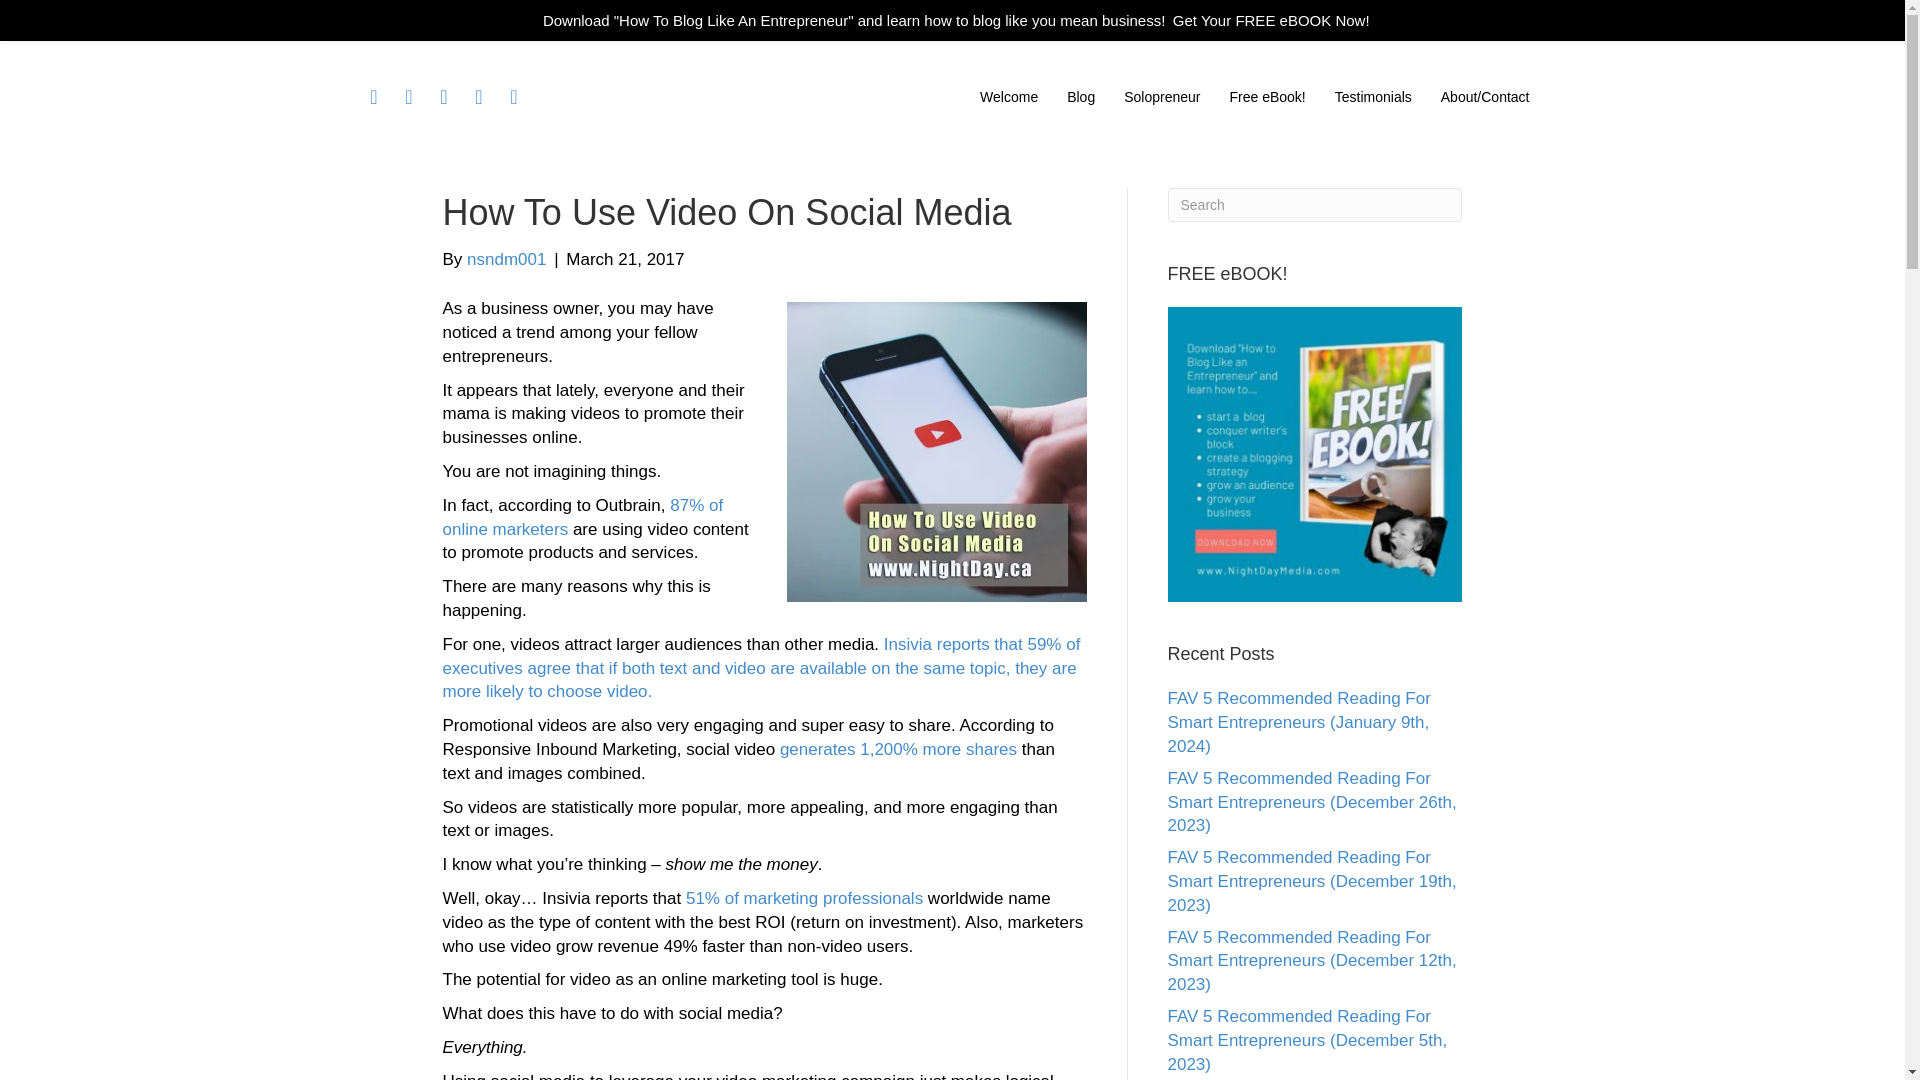 This screenshot has height=1080, width=1920. What do you see at coordinates (506, 258) in the screenshot?
I see `nsndm001` at bounding box center [506, 258].